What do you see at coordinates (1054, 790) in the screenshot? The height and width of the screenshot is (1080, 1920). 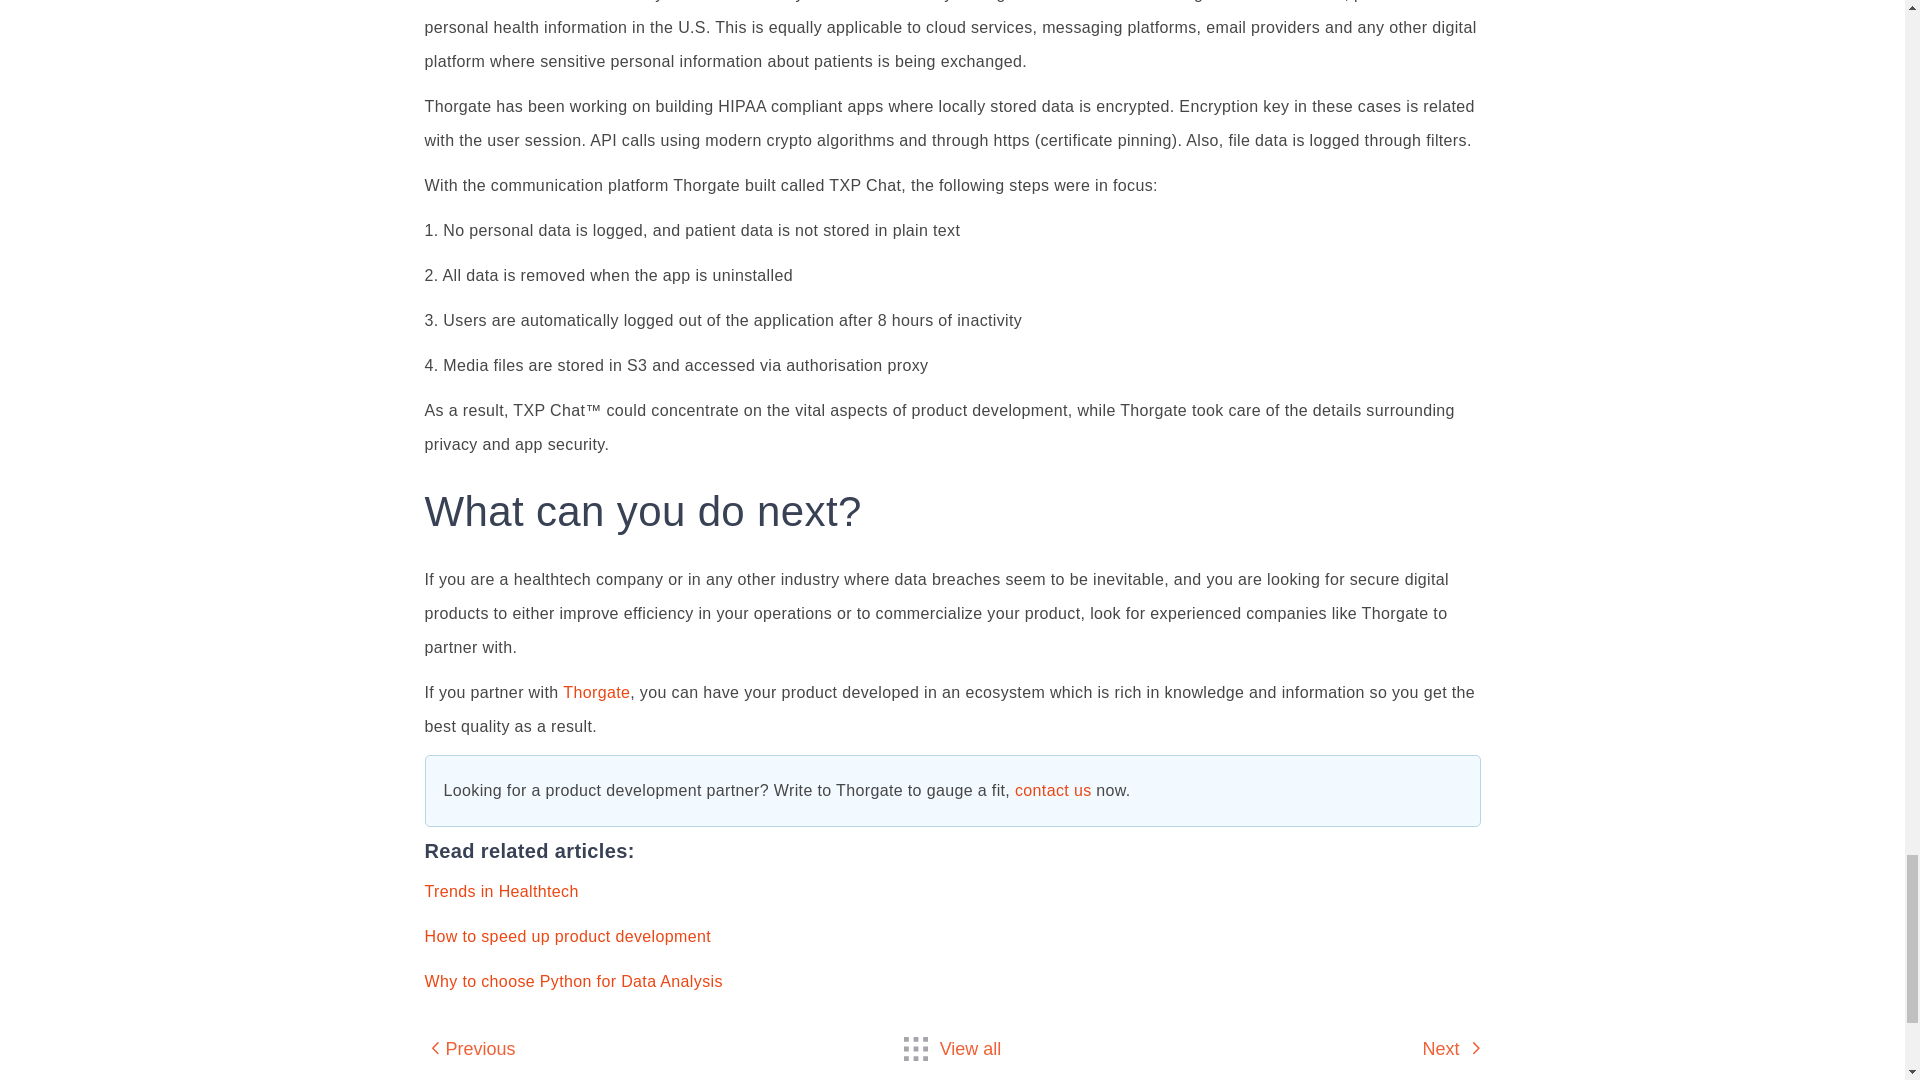 I see `contact us` at bounding box center [1054, 790].